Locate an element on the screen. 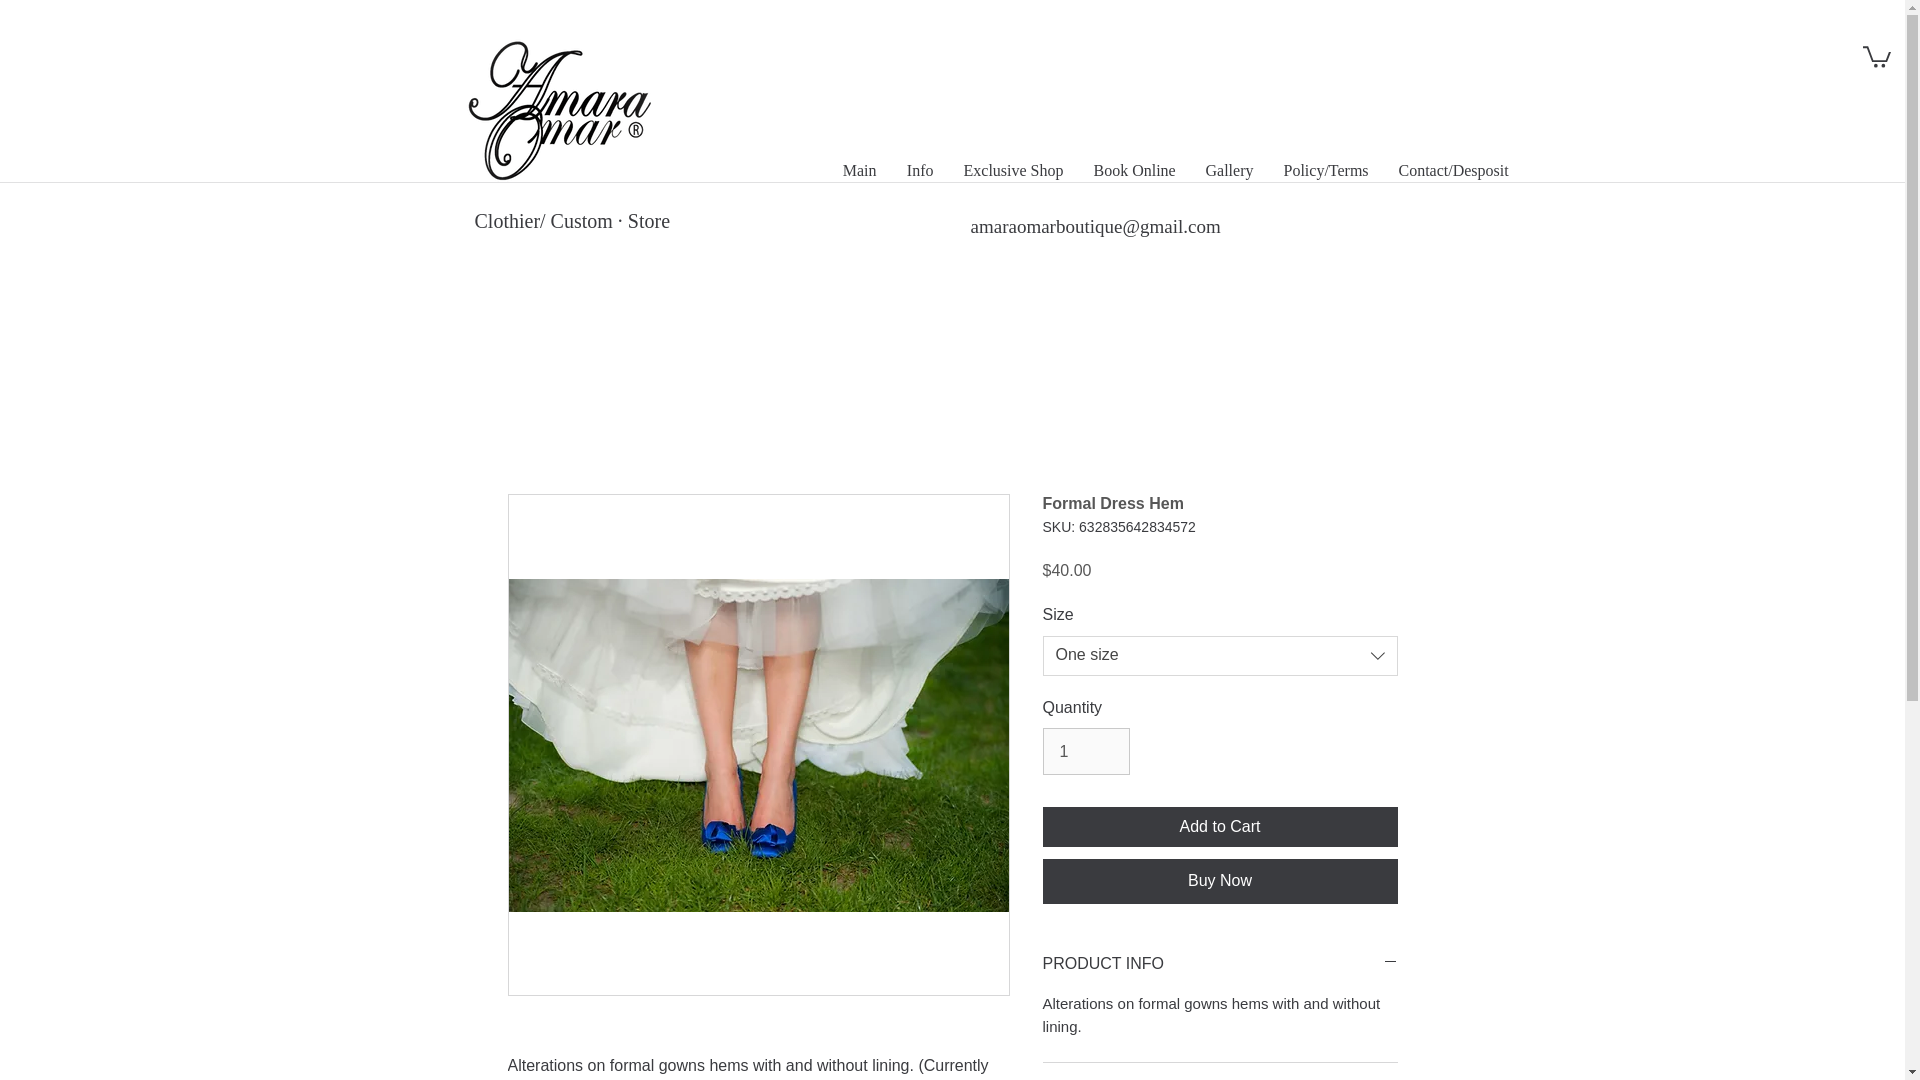 This screenshot has width=1920, height=1080. Buy Now is located at coordinates (1220, 880).